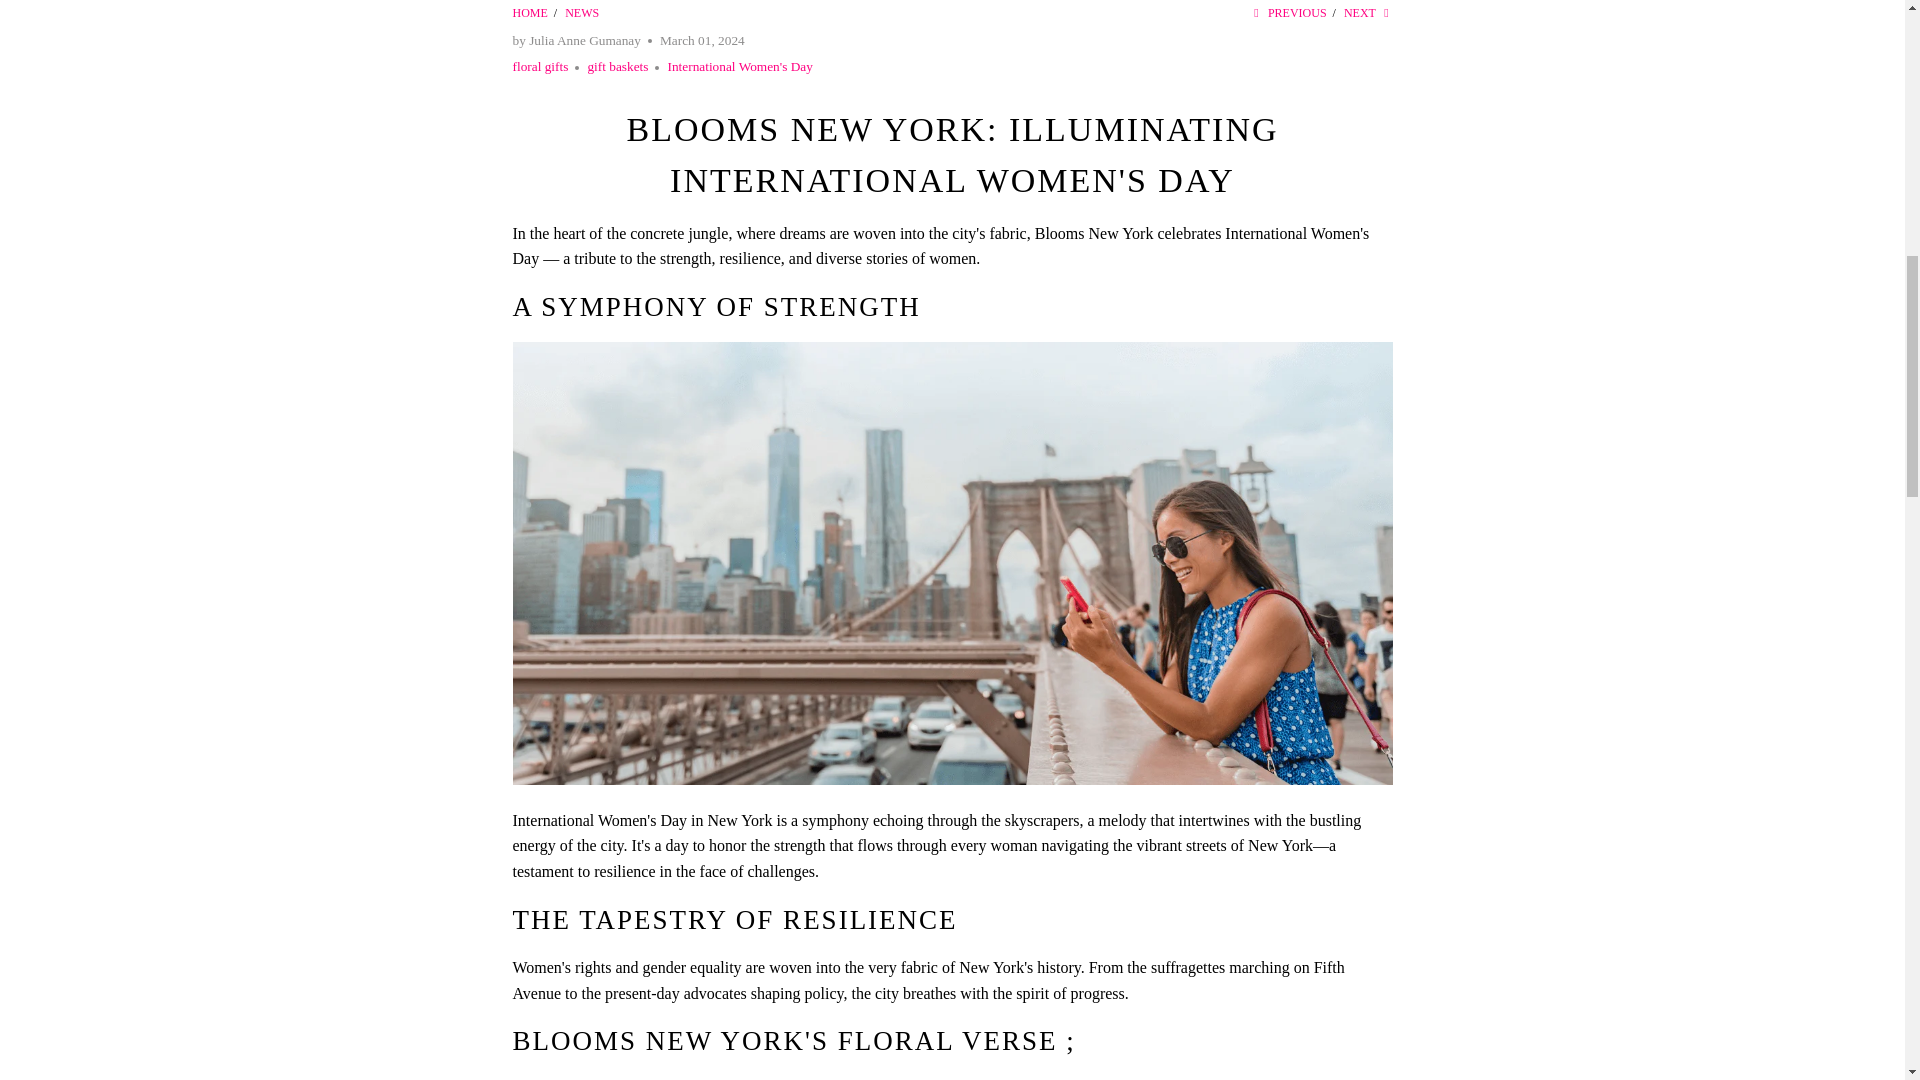 The image size is (1920, 1080). What do you see at coordinates (618, 66) in the screenshot?
I see `News tagged gift baskets` at bounding box center [618, 66].